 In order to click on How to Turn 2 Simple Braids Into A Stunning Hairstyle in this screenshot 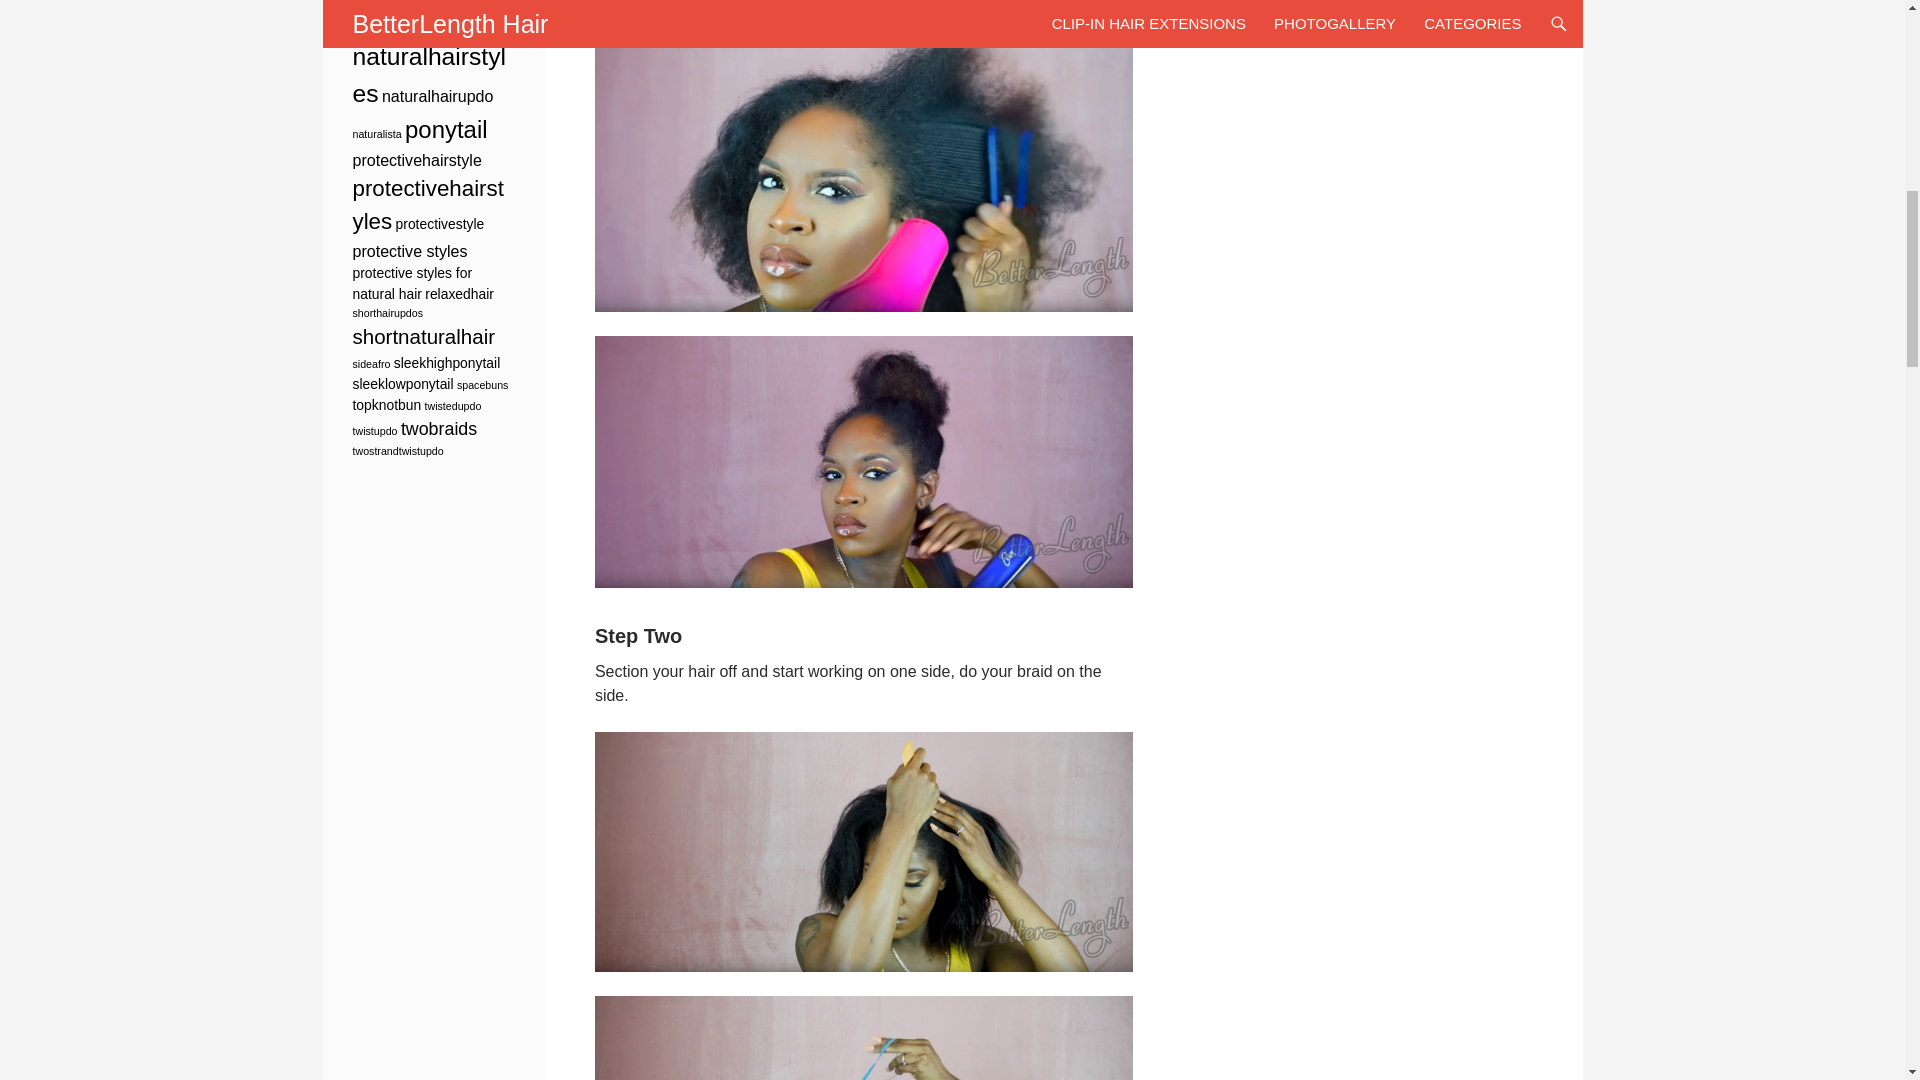, I will do `click(864, 461)`.